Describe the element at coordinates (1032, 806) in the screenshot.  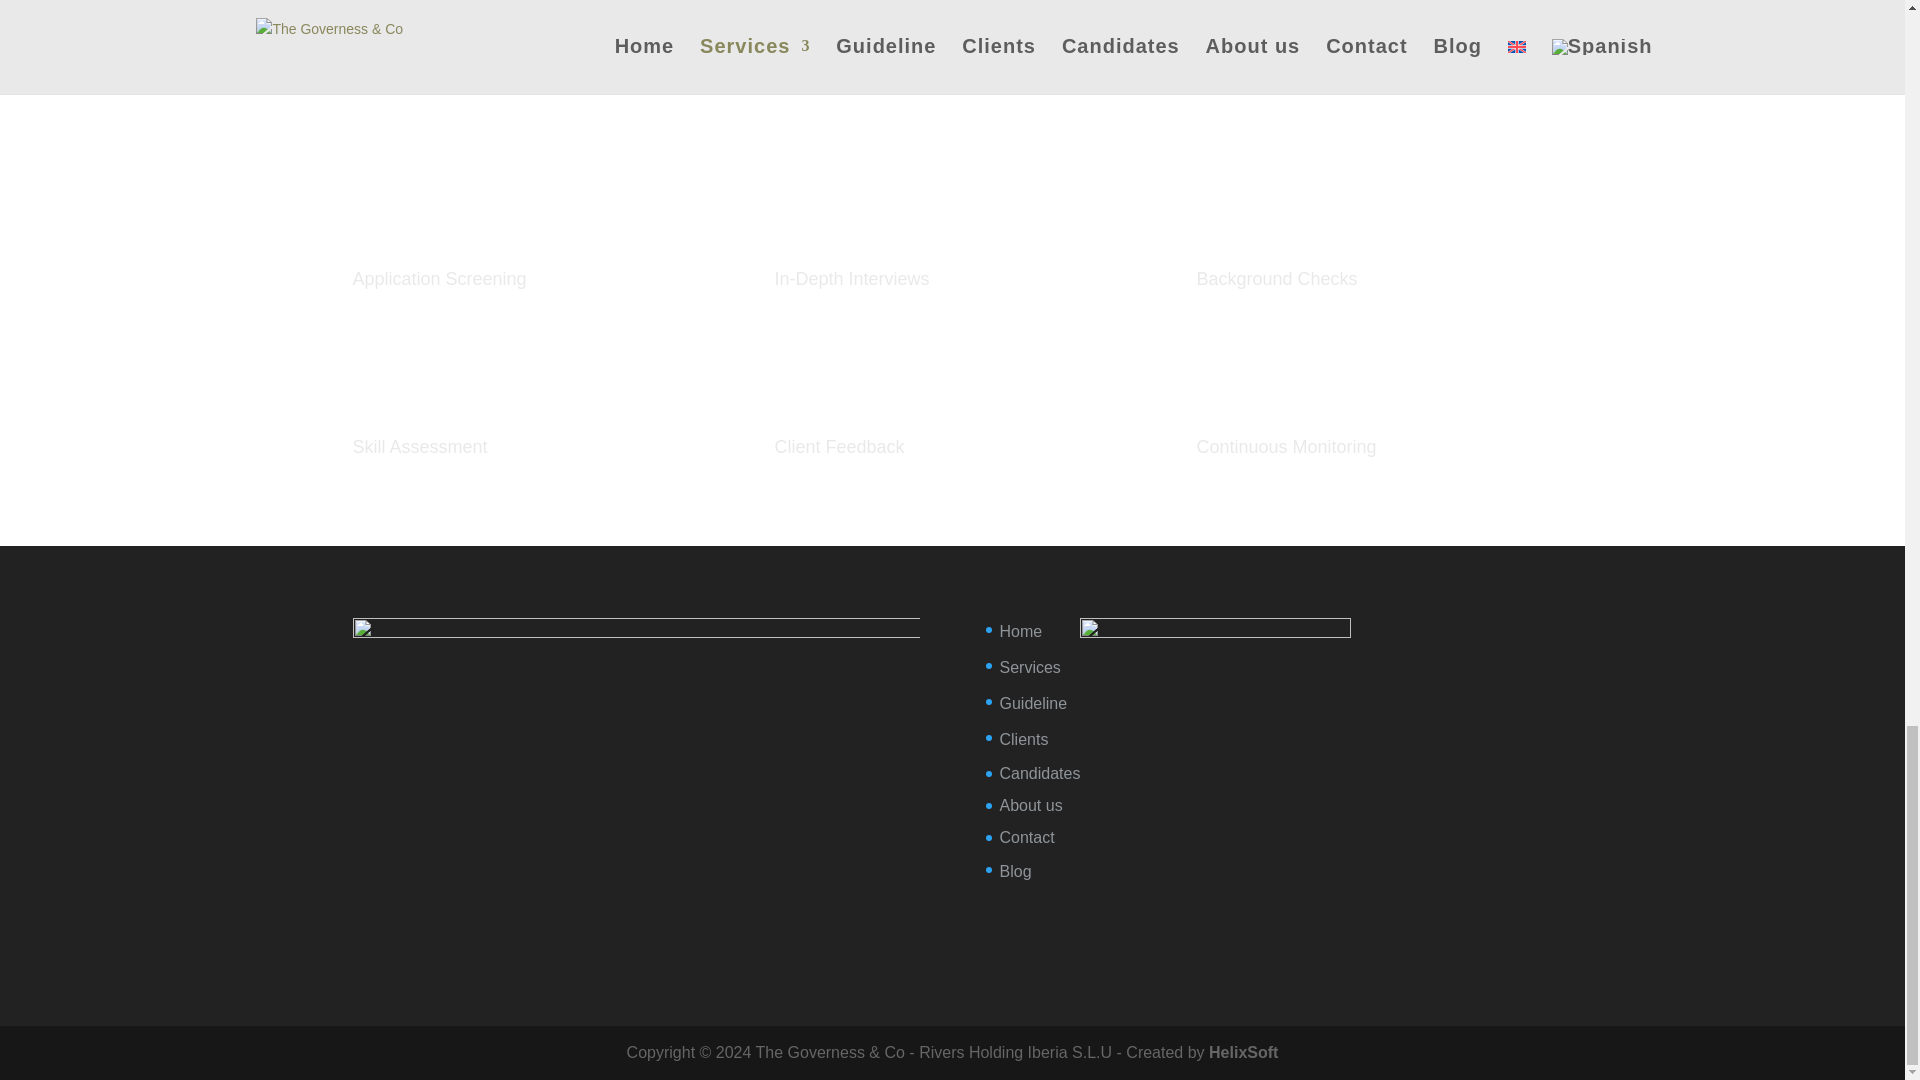
I see `About us` at that location.